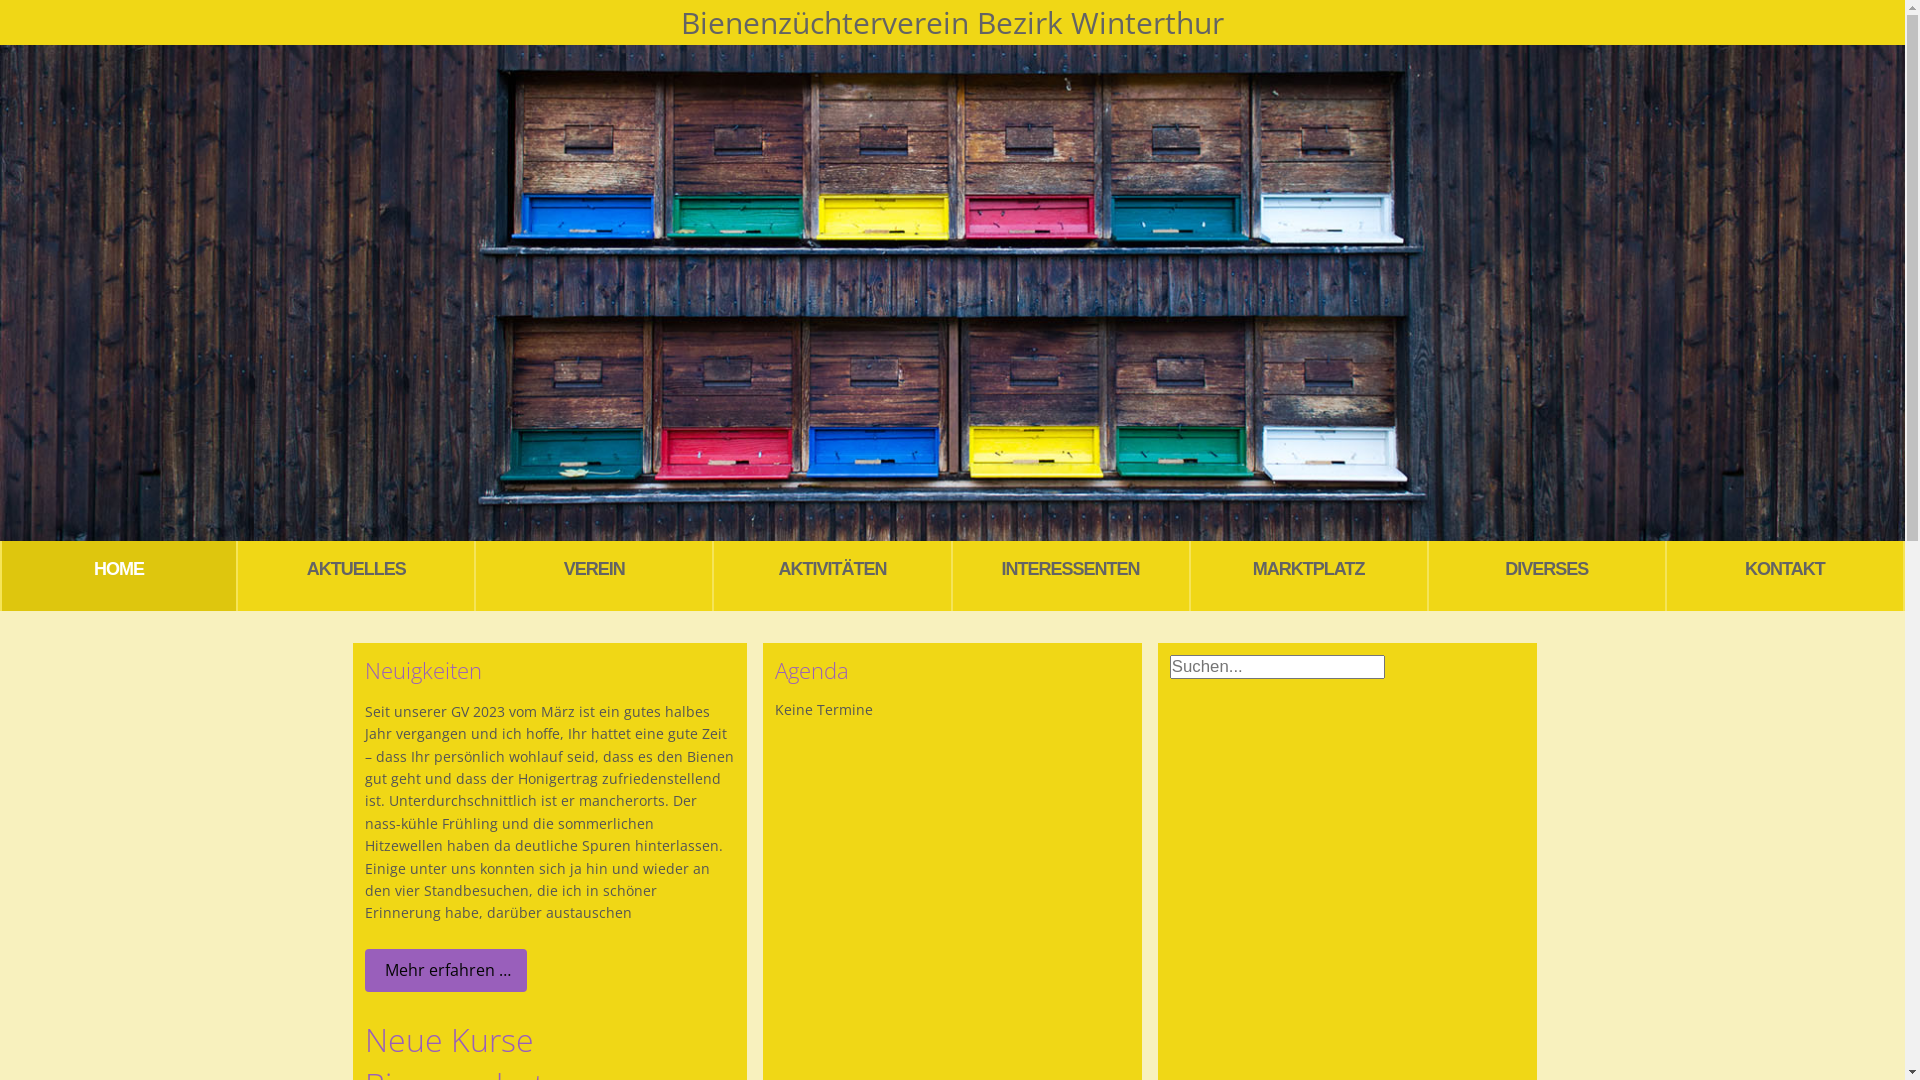 Image resolution: width=1920 pixels, height=1080 pixels. Describe the element at coordinates (119, 576) in the screenshot. I see `HOME` at that location.